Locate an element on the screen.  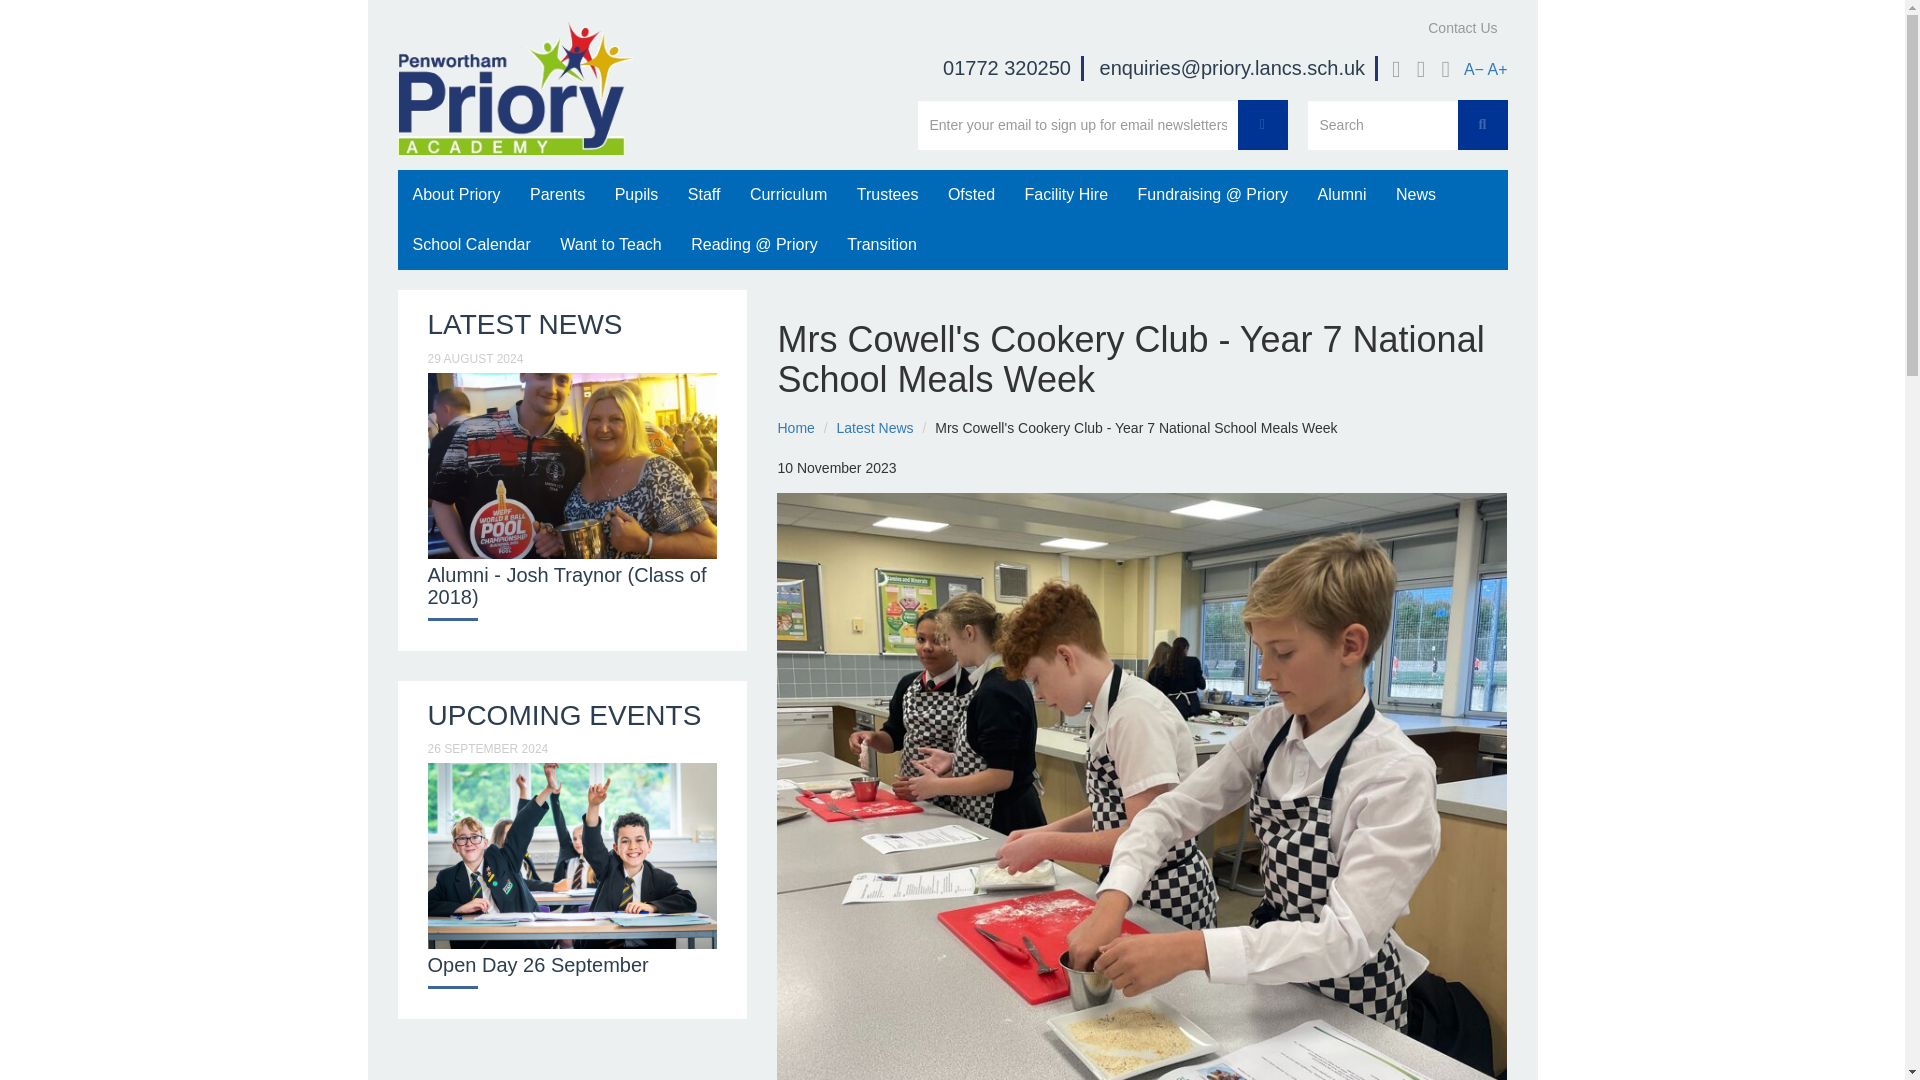
LATEST NEWS is located at coordinates (525, 324).